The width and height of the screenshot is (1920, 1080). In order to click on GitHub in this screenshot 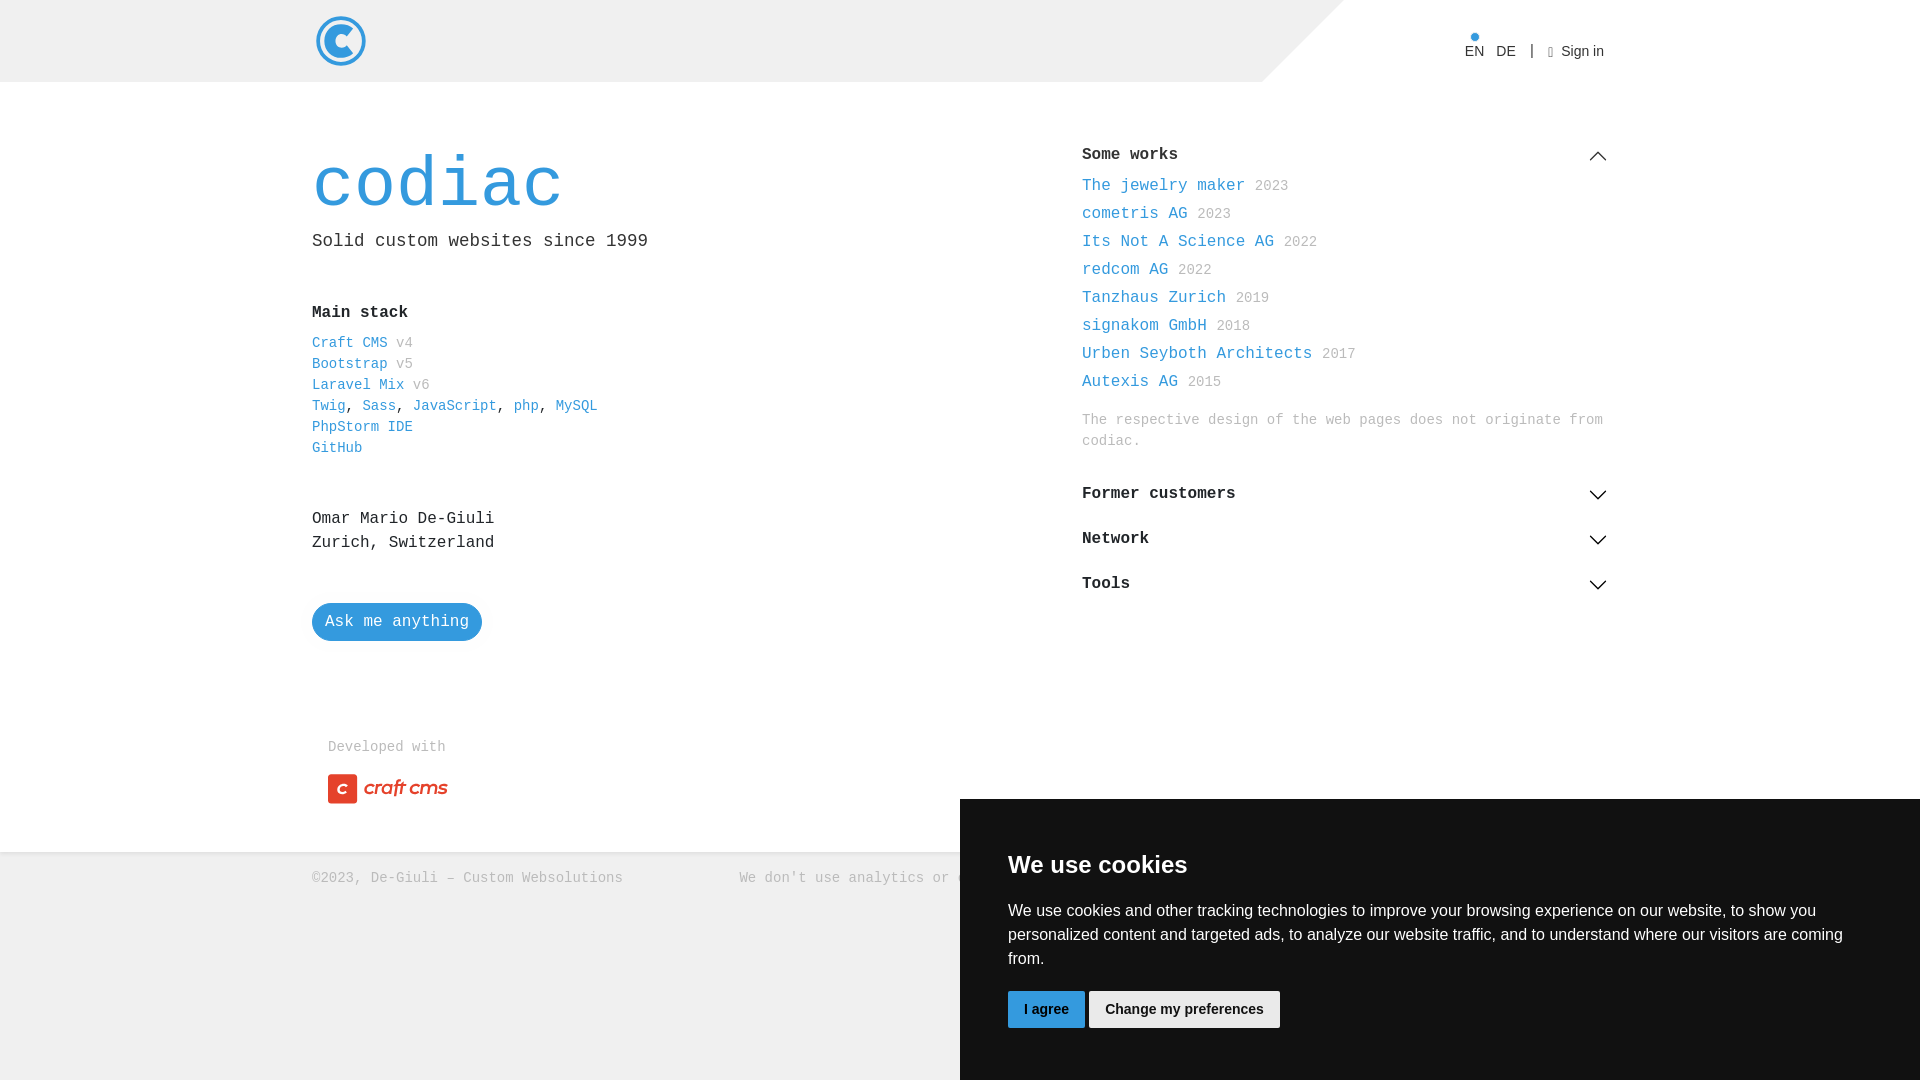, I will do `click(337, 448)`.